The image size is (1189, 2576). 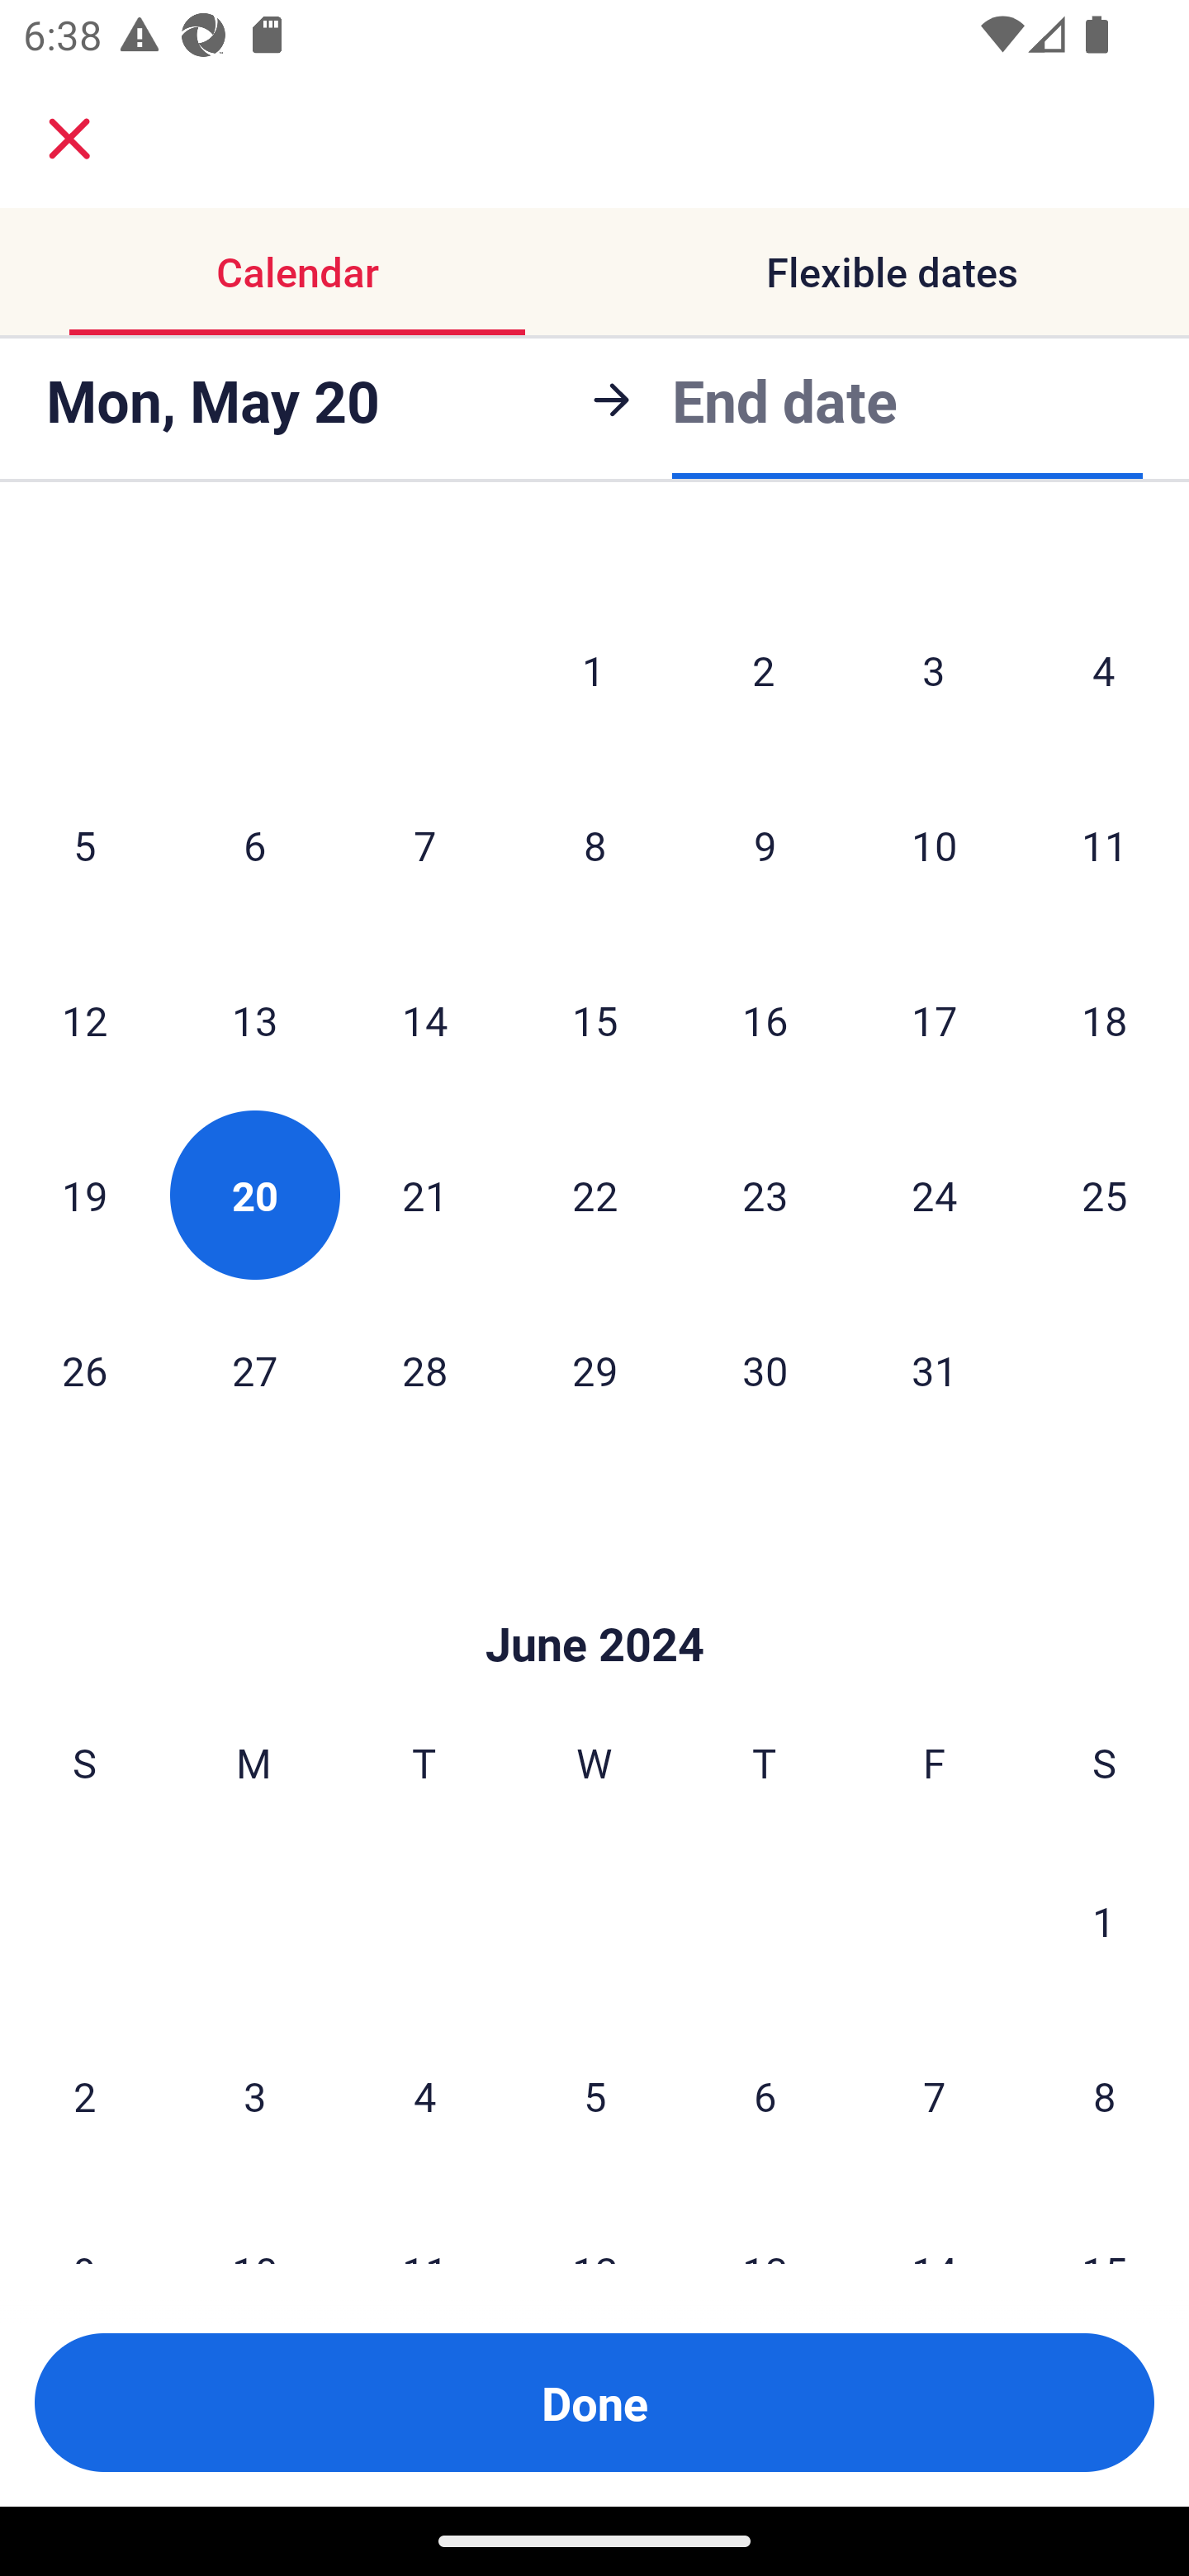 What do you see at coordinates (424, 1370) in the screenshot?
I see `28 Tuesday, May 28, 2024` at bounding box center [424, 1370].